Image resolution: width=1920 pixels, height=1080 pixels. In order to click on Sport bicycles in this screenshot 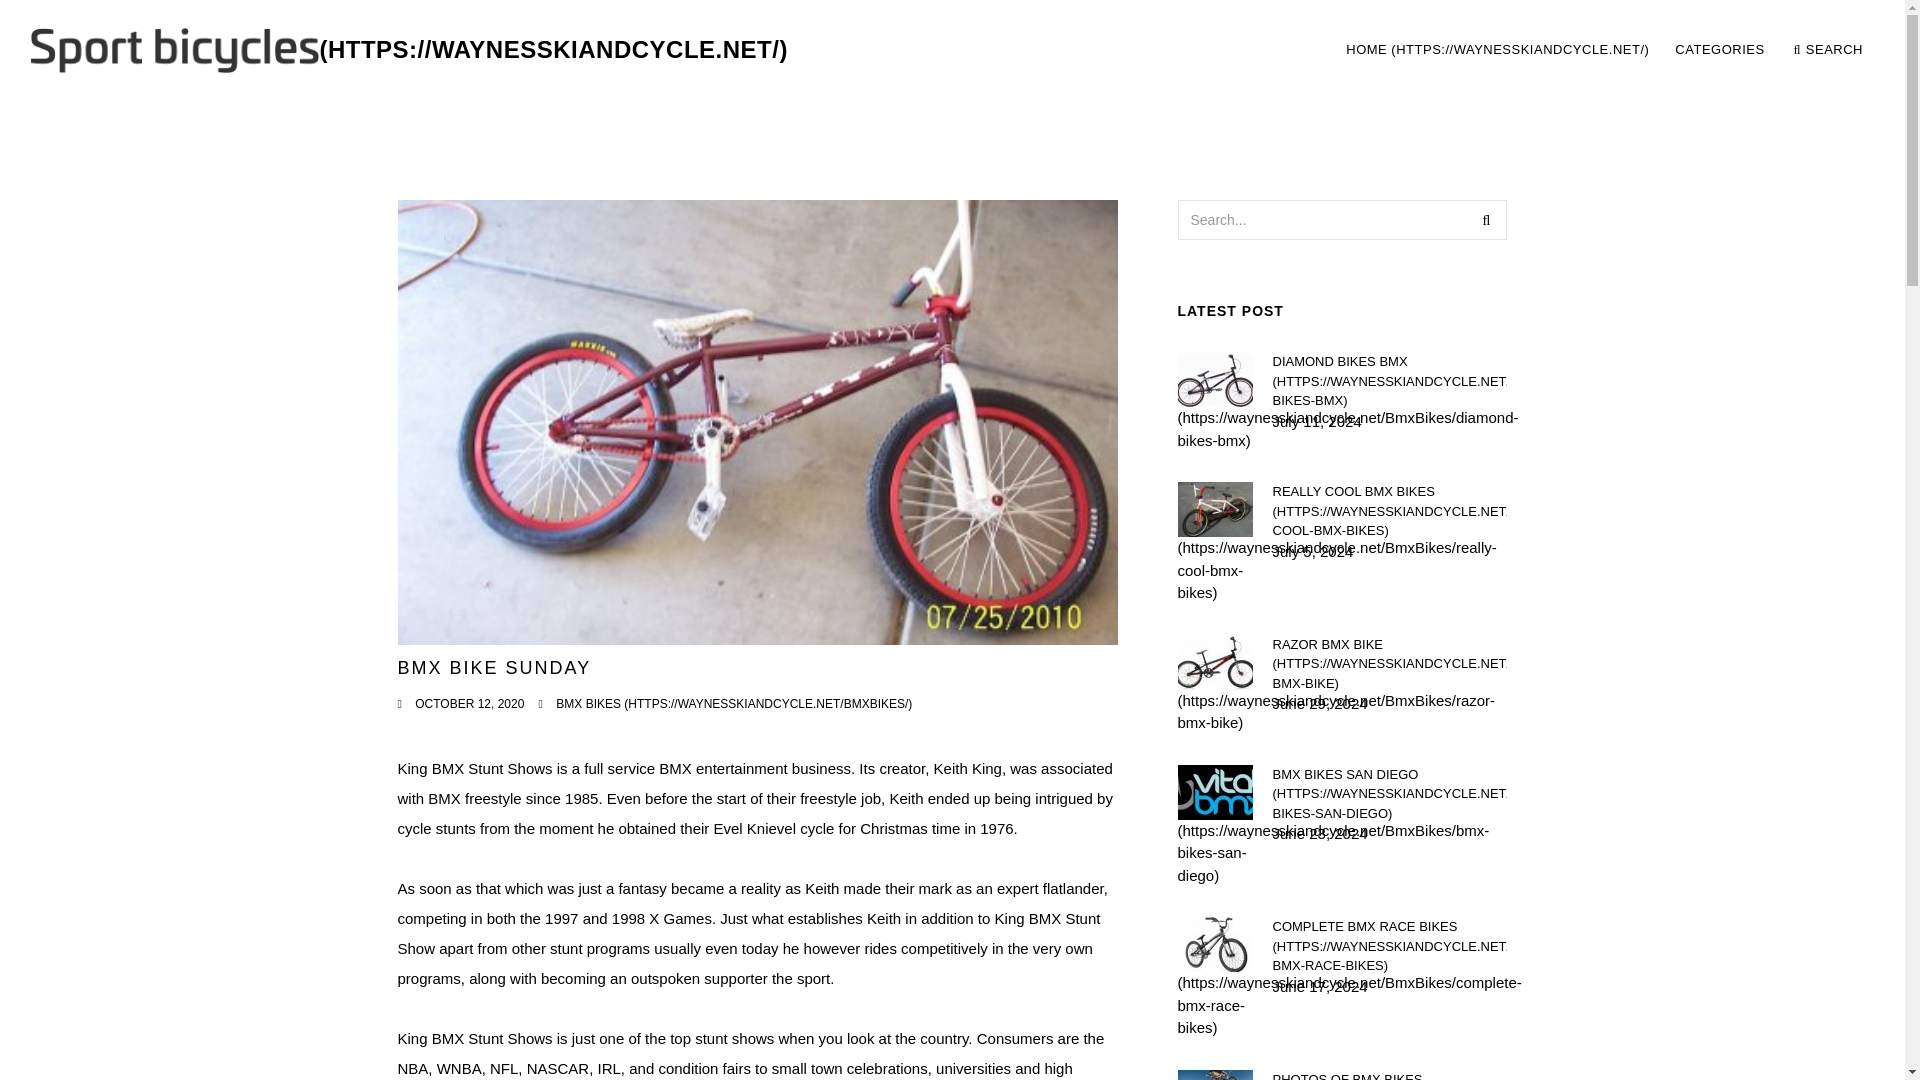, I will do `click(408, 50)`.